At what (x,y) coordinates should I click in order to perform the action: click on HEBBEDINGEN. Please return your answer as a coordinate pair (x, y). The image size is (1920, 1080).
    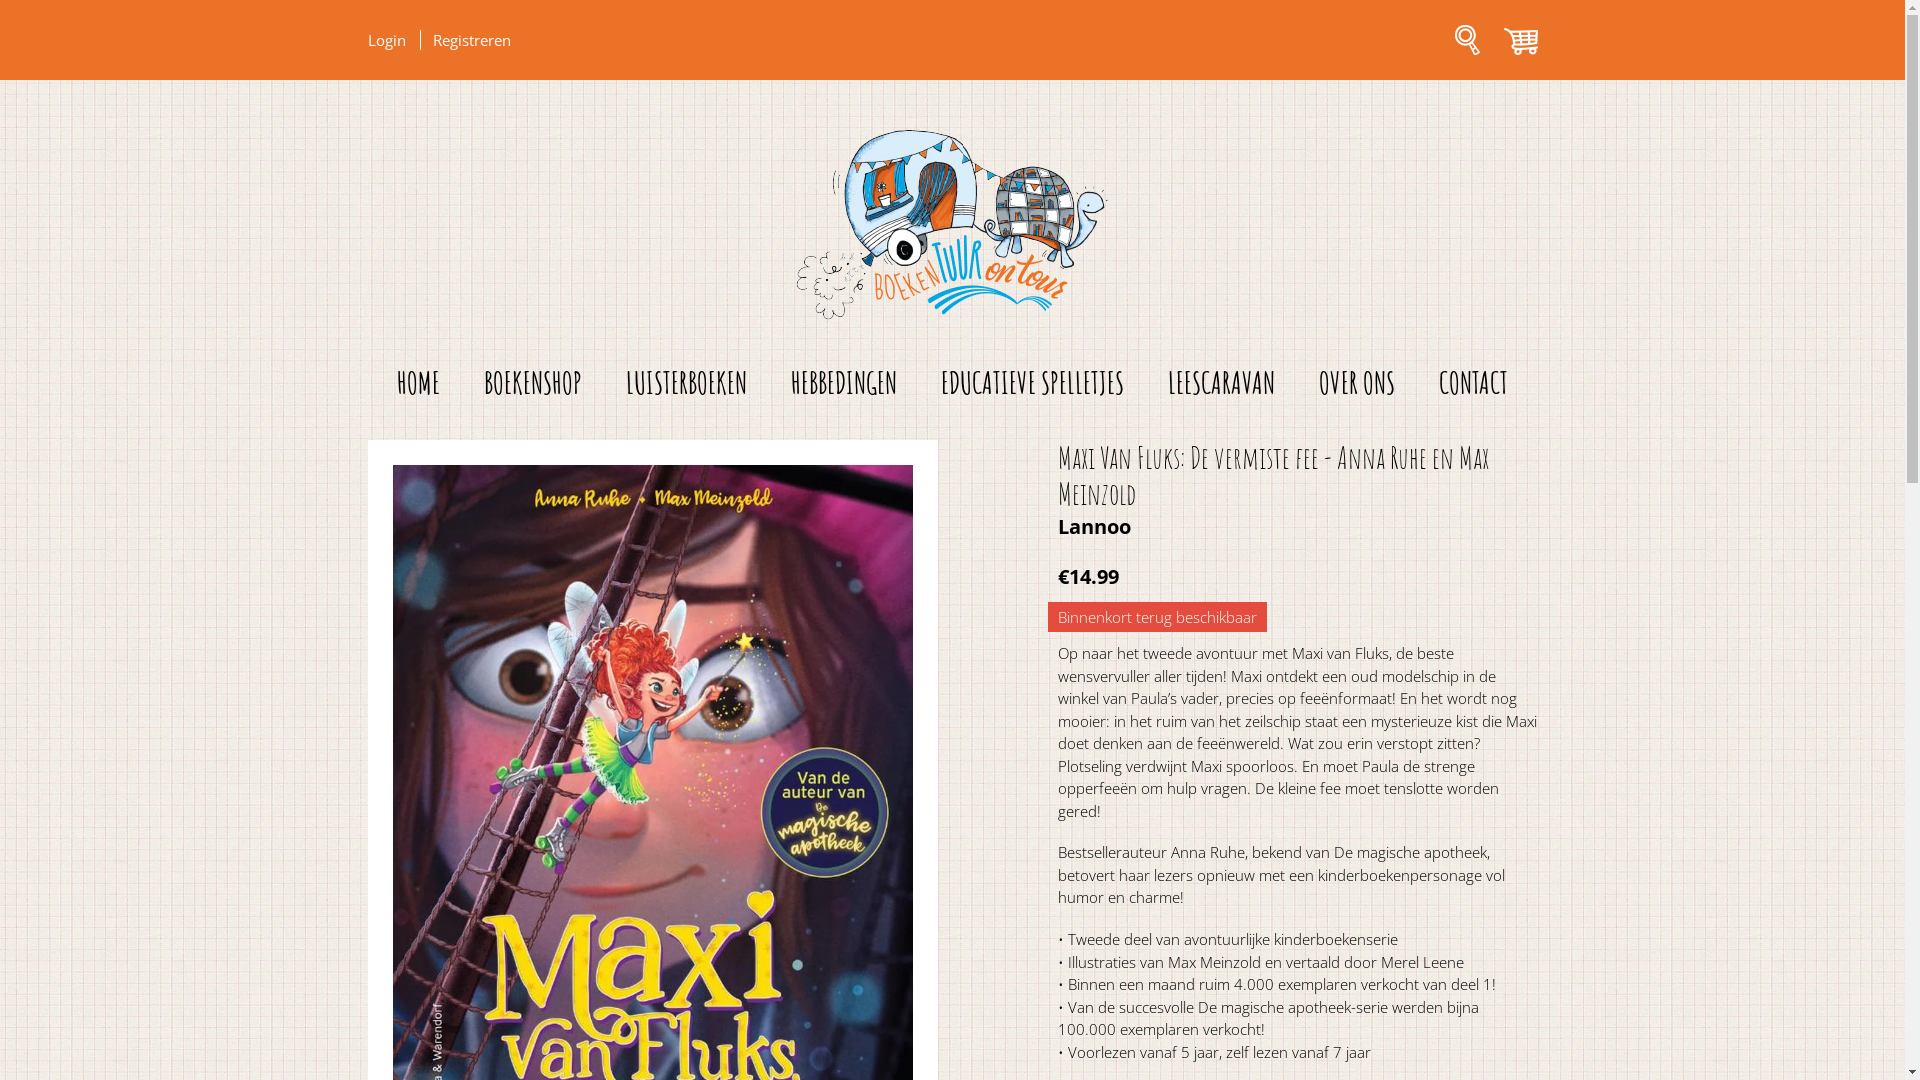
    Looking at the image, I should click on (844, 382).